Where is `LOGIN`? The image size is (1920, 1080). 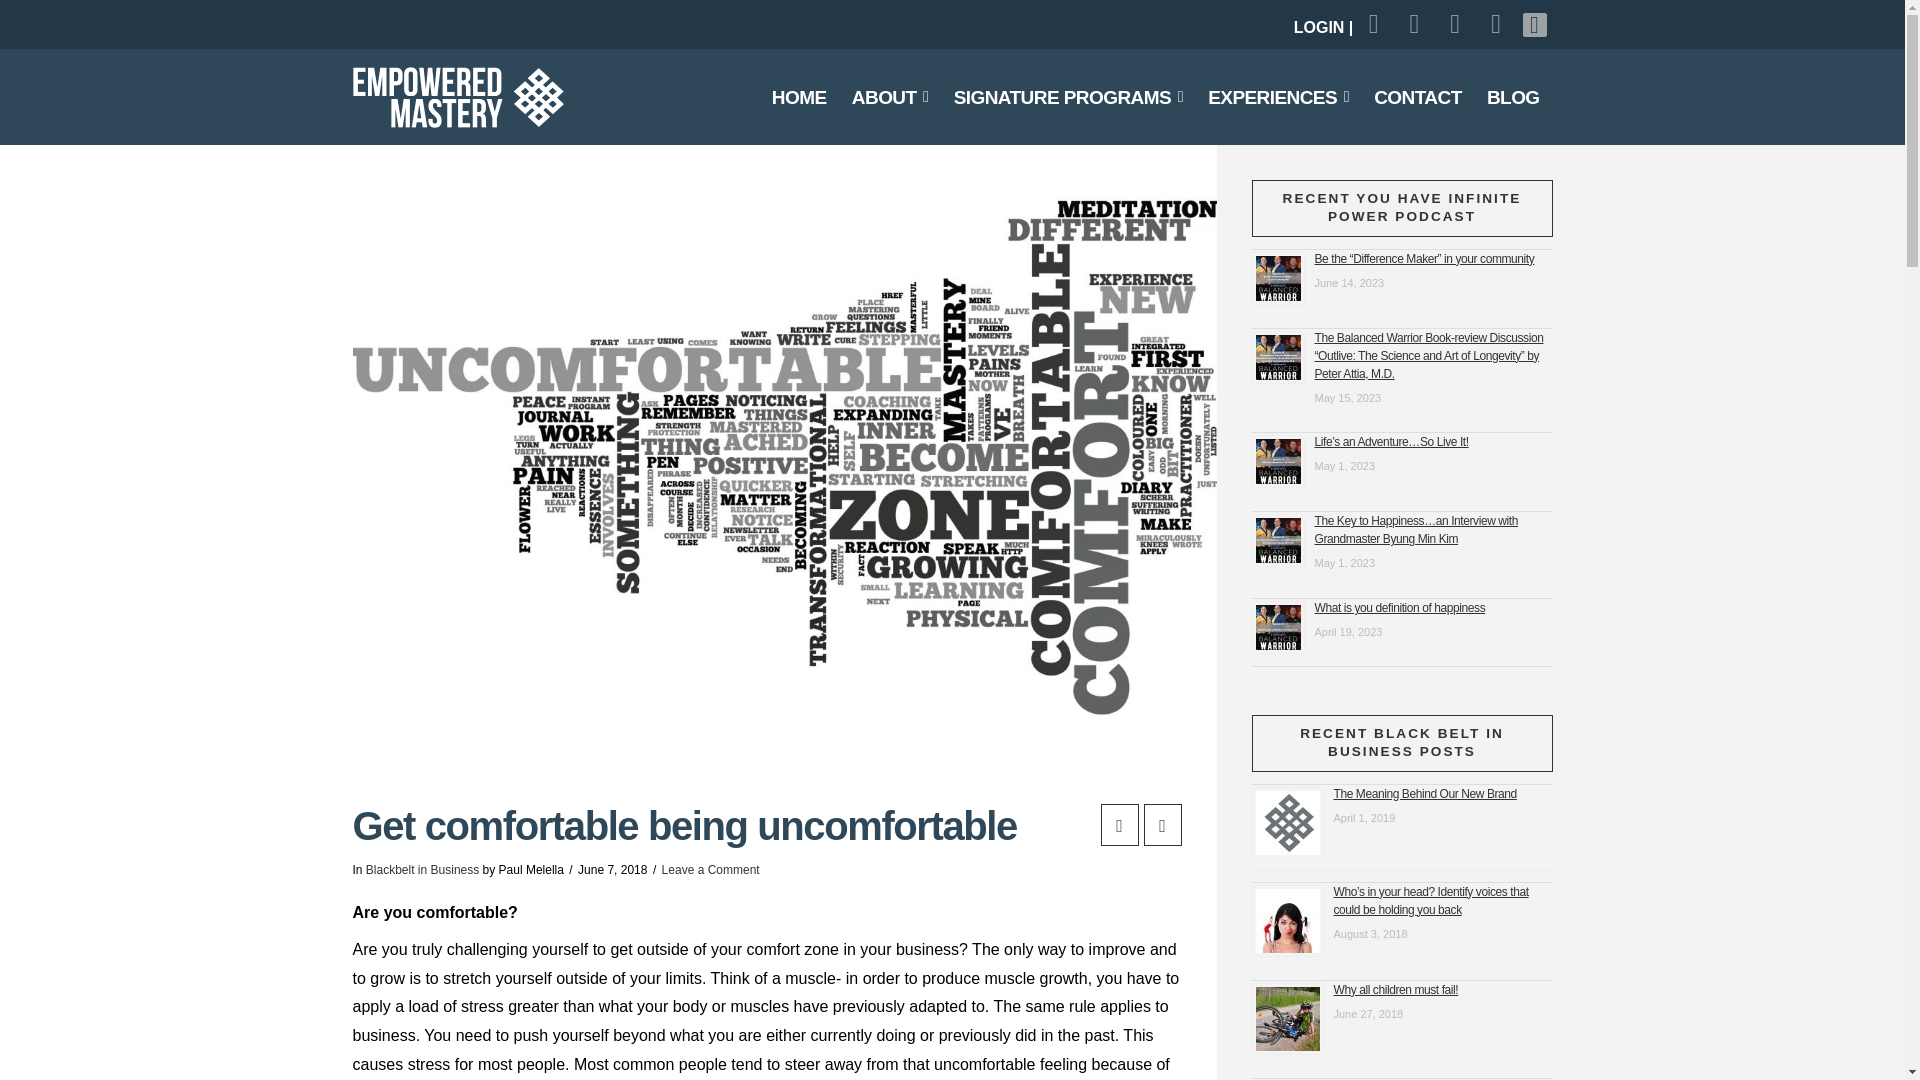
LOGIN is located at coordinates (1320, 27).